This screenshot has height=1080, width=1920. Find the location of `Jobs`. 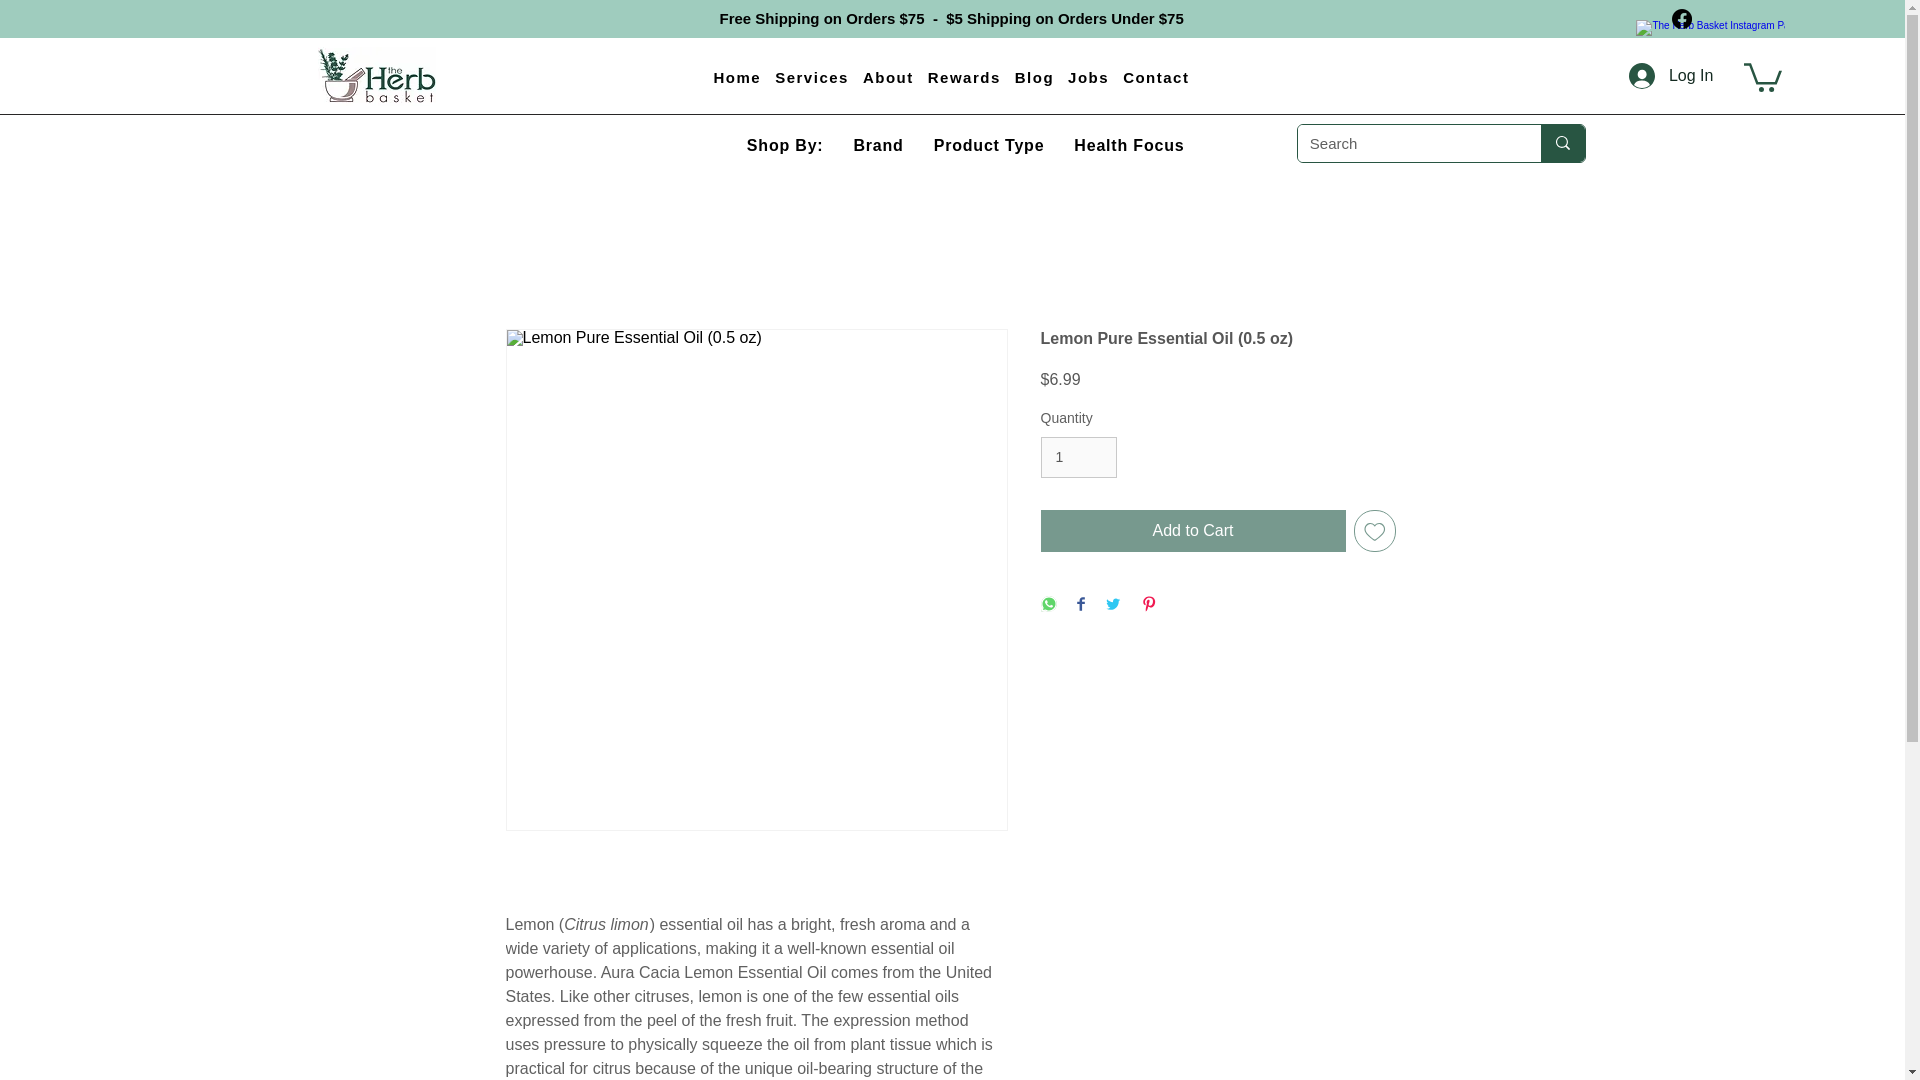

Jobs is located at coordinates (1088, 78).